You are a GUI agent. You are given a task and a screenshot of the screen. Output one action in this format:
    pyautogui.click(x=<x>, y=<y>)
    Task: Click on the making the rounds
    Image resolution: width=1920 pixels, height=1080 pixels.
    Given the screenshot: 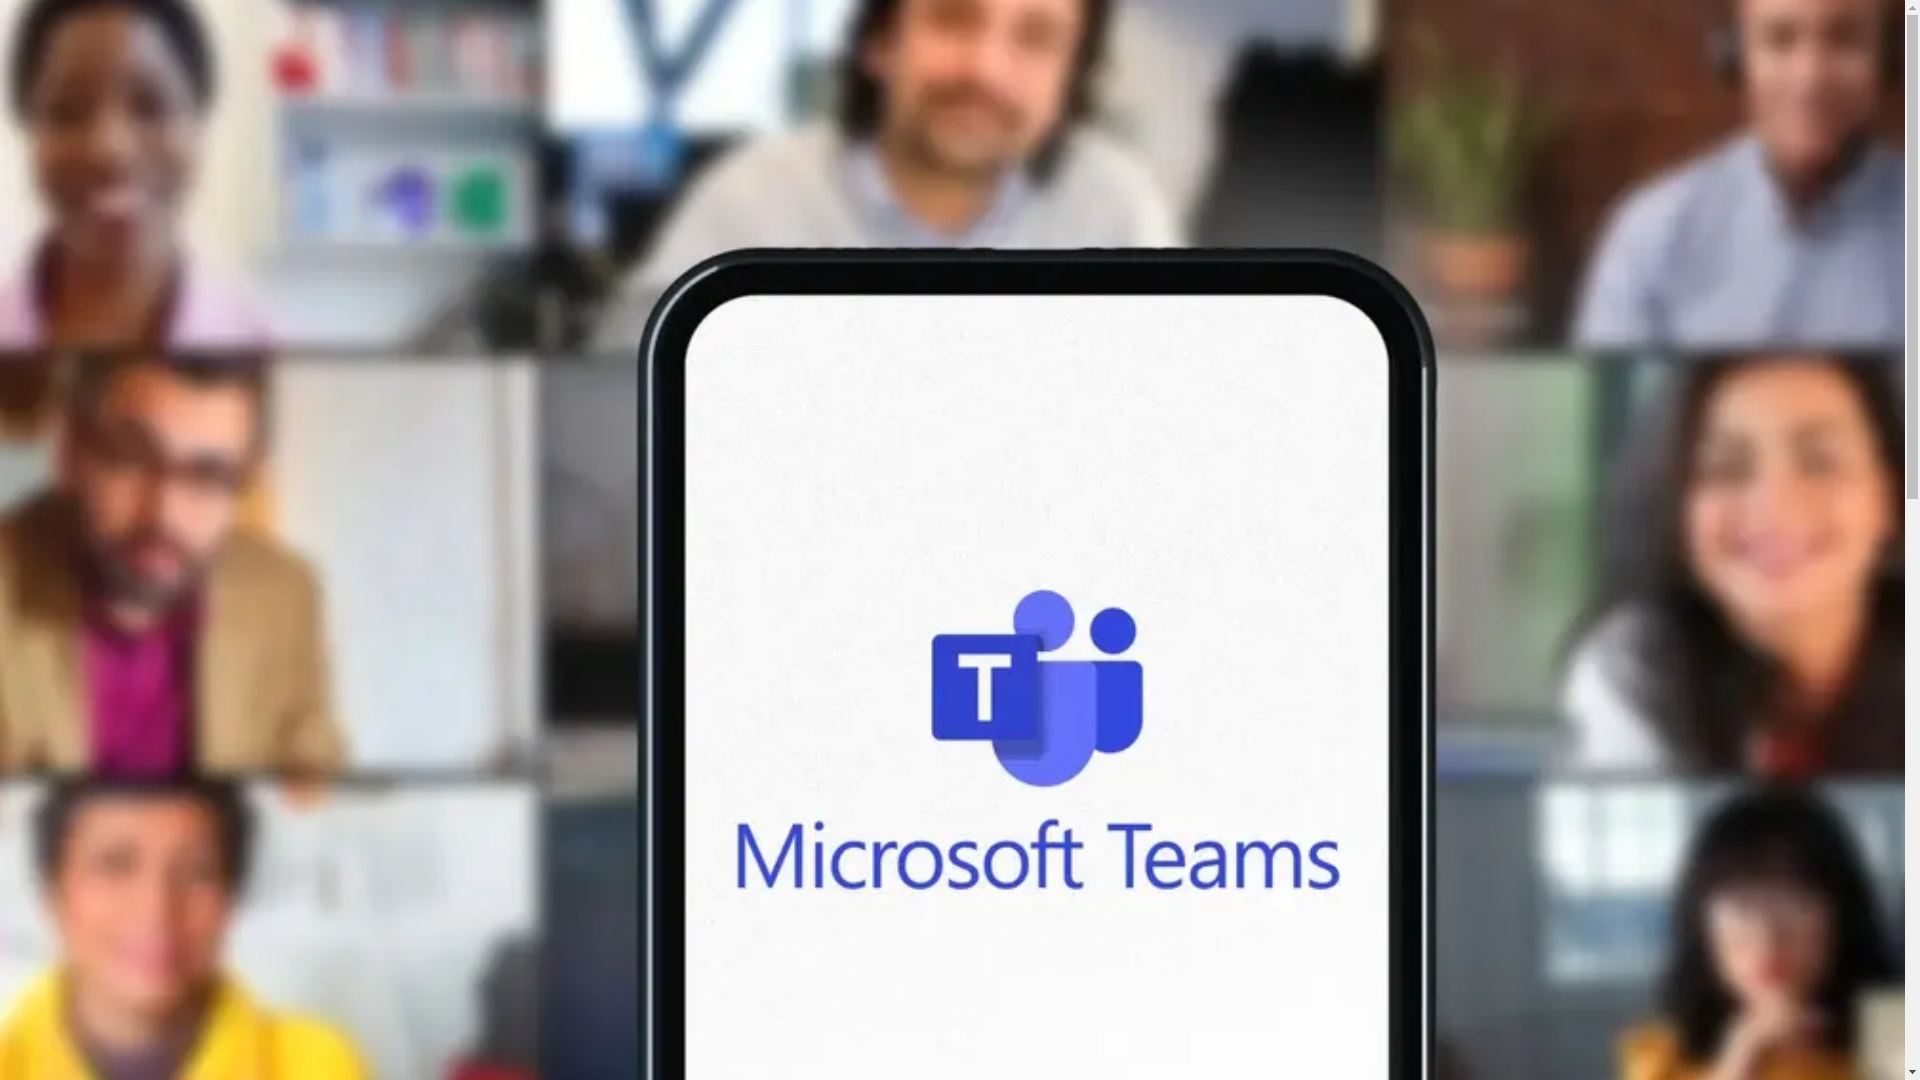 What is the action you would take?
    pyautogui.click(x=156, y=420)
    